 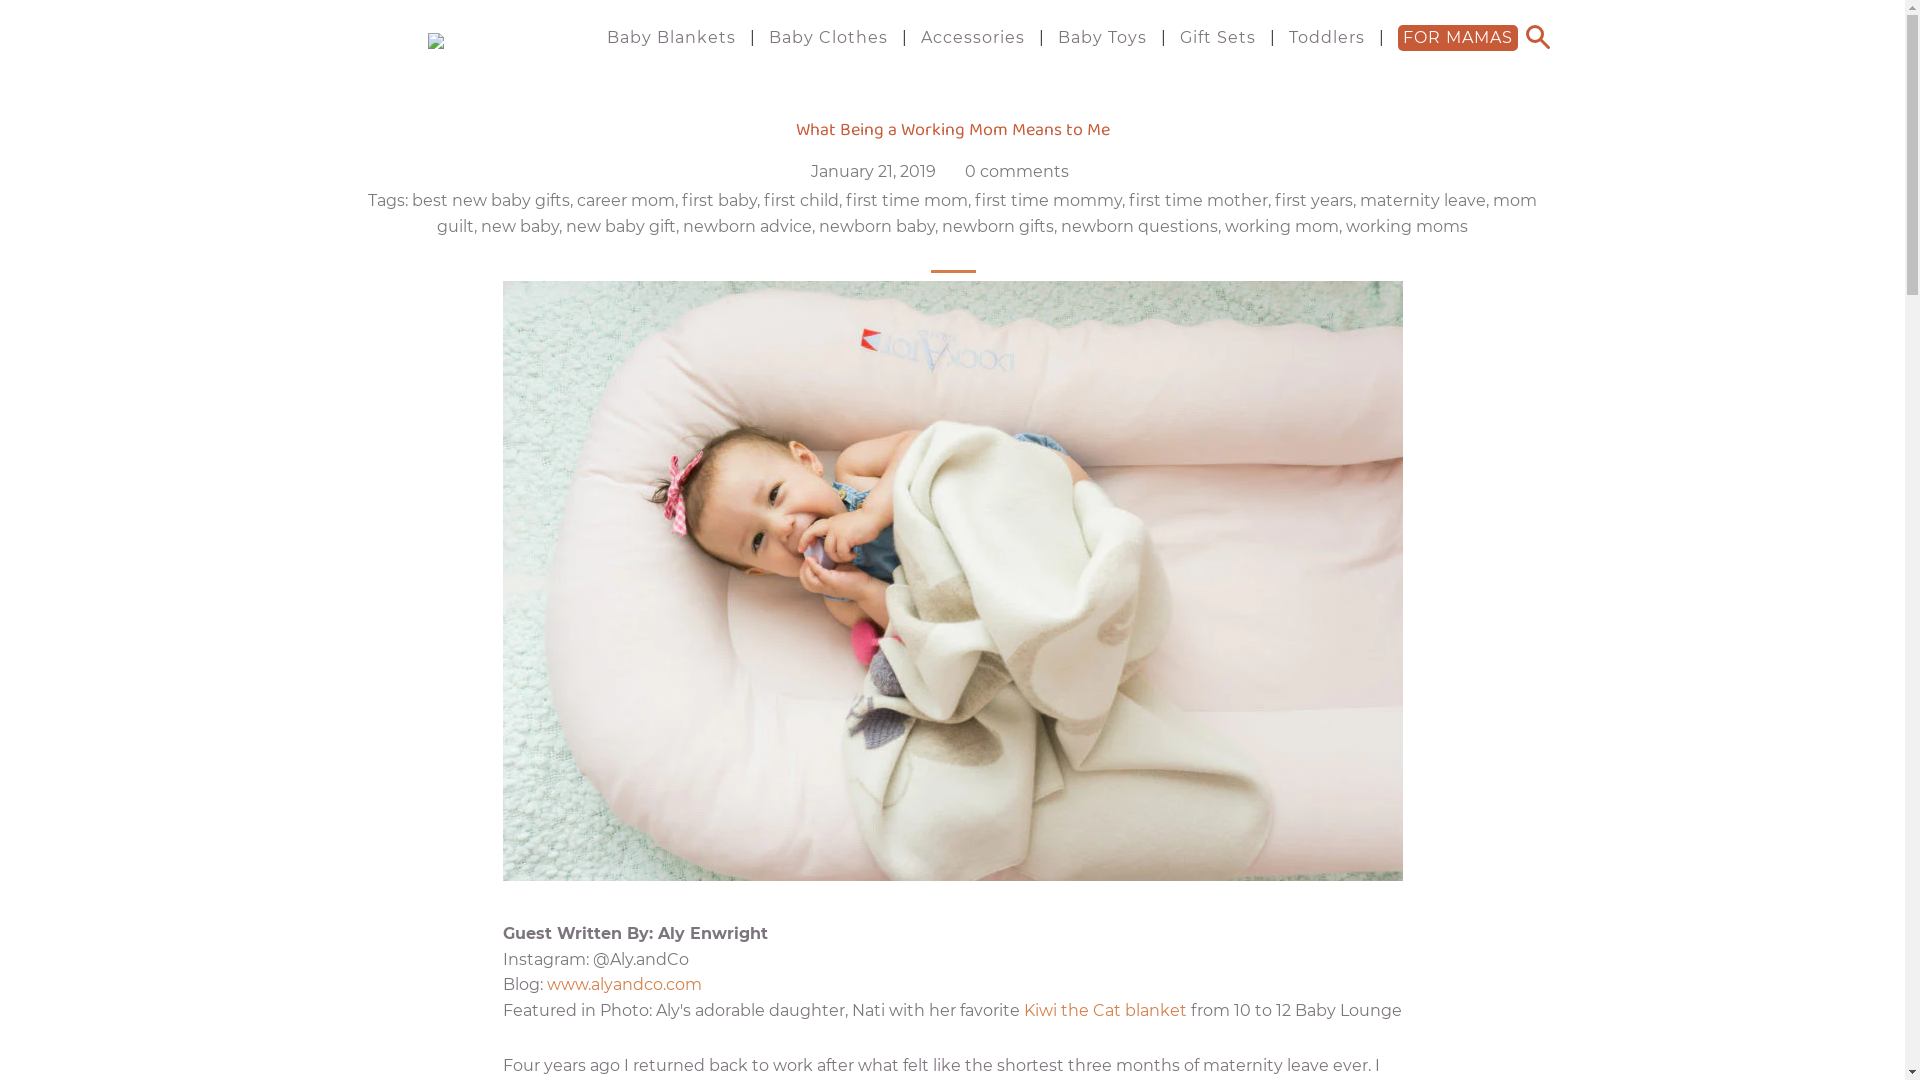 What do you see at coordinates (1282, 226) in the screenshot?
I see `working mom` at bounding box center [1282, 226].